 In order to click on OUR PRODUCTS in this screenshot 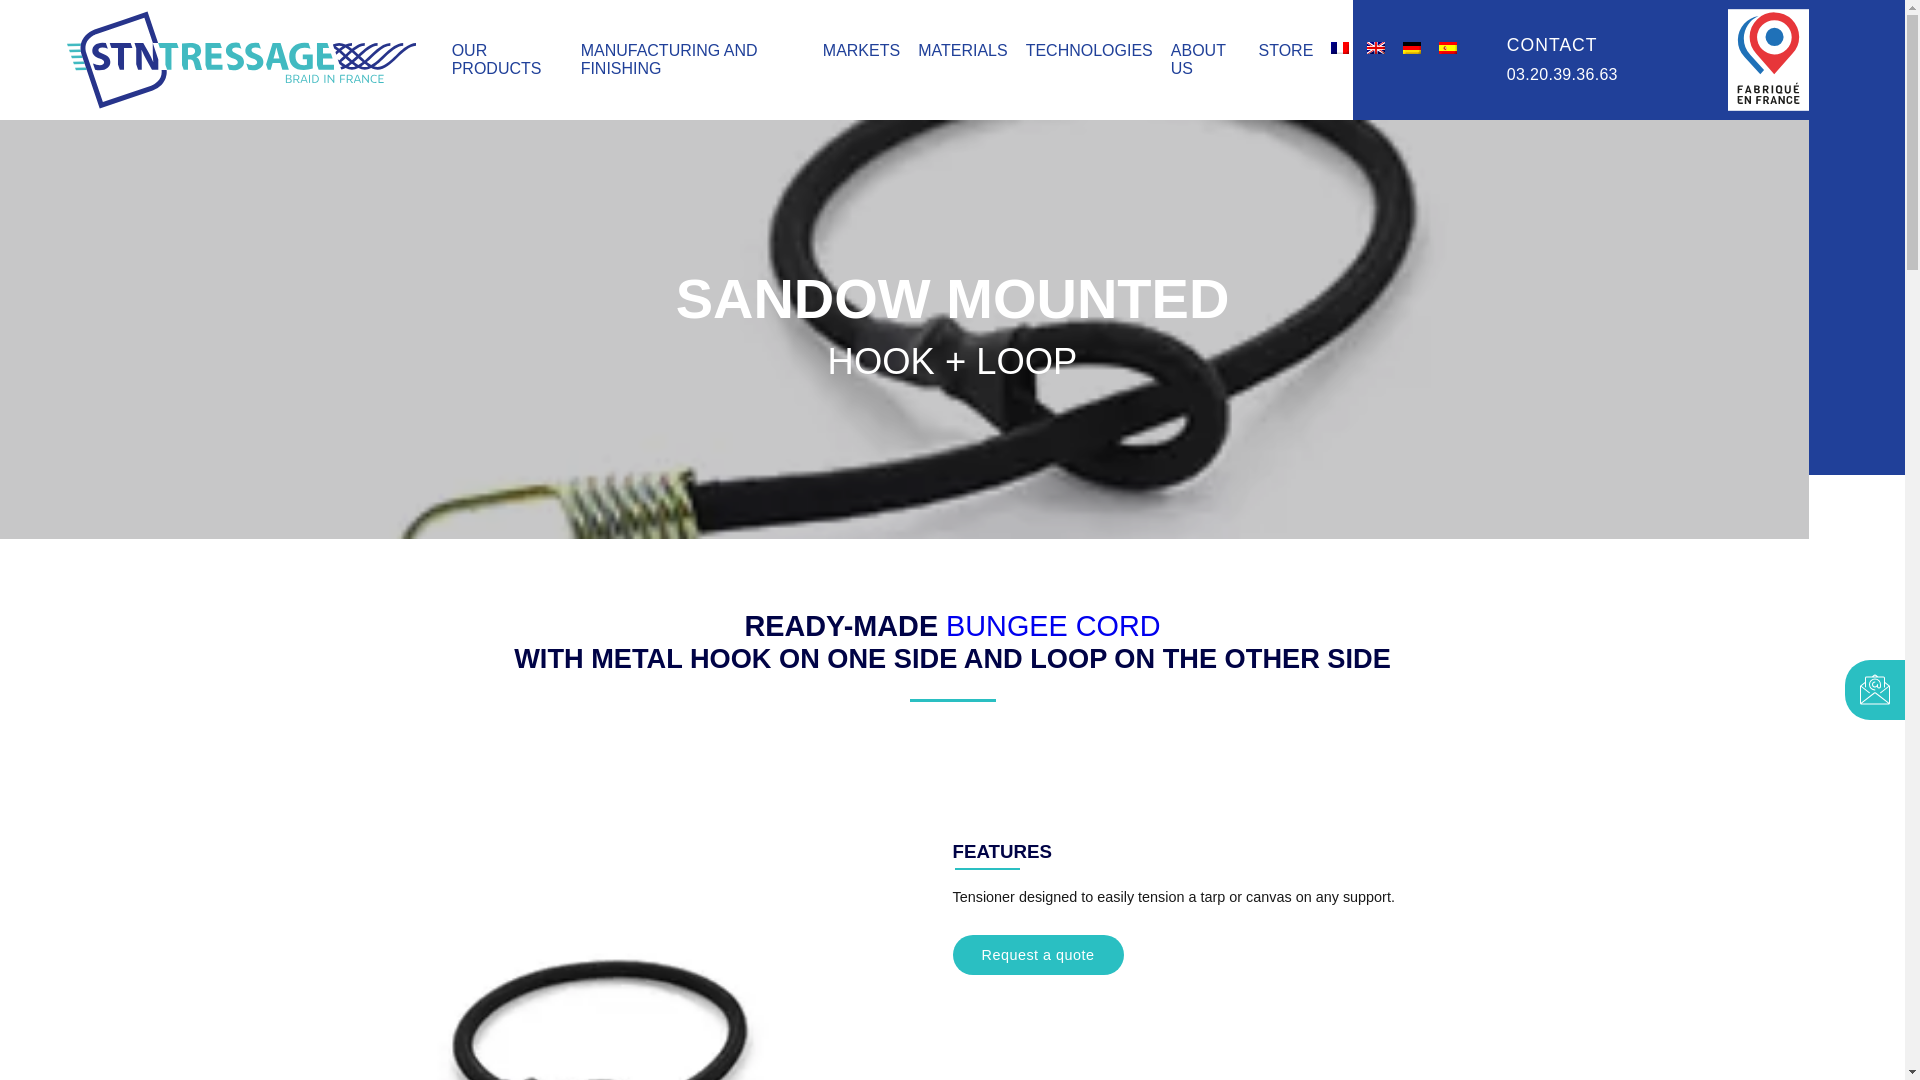, I will do `click(496, 59)`.